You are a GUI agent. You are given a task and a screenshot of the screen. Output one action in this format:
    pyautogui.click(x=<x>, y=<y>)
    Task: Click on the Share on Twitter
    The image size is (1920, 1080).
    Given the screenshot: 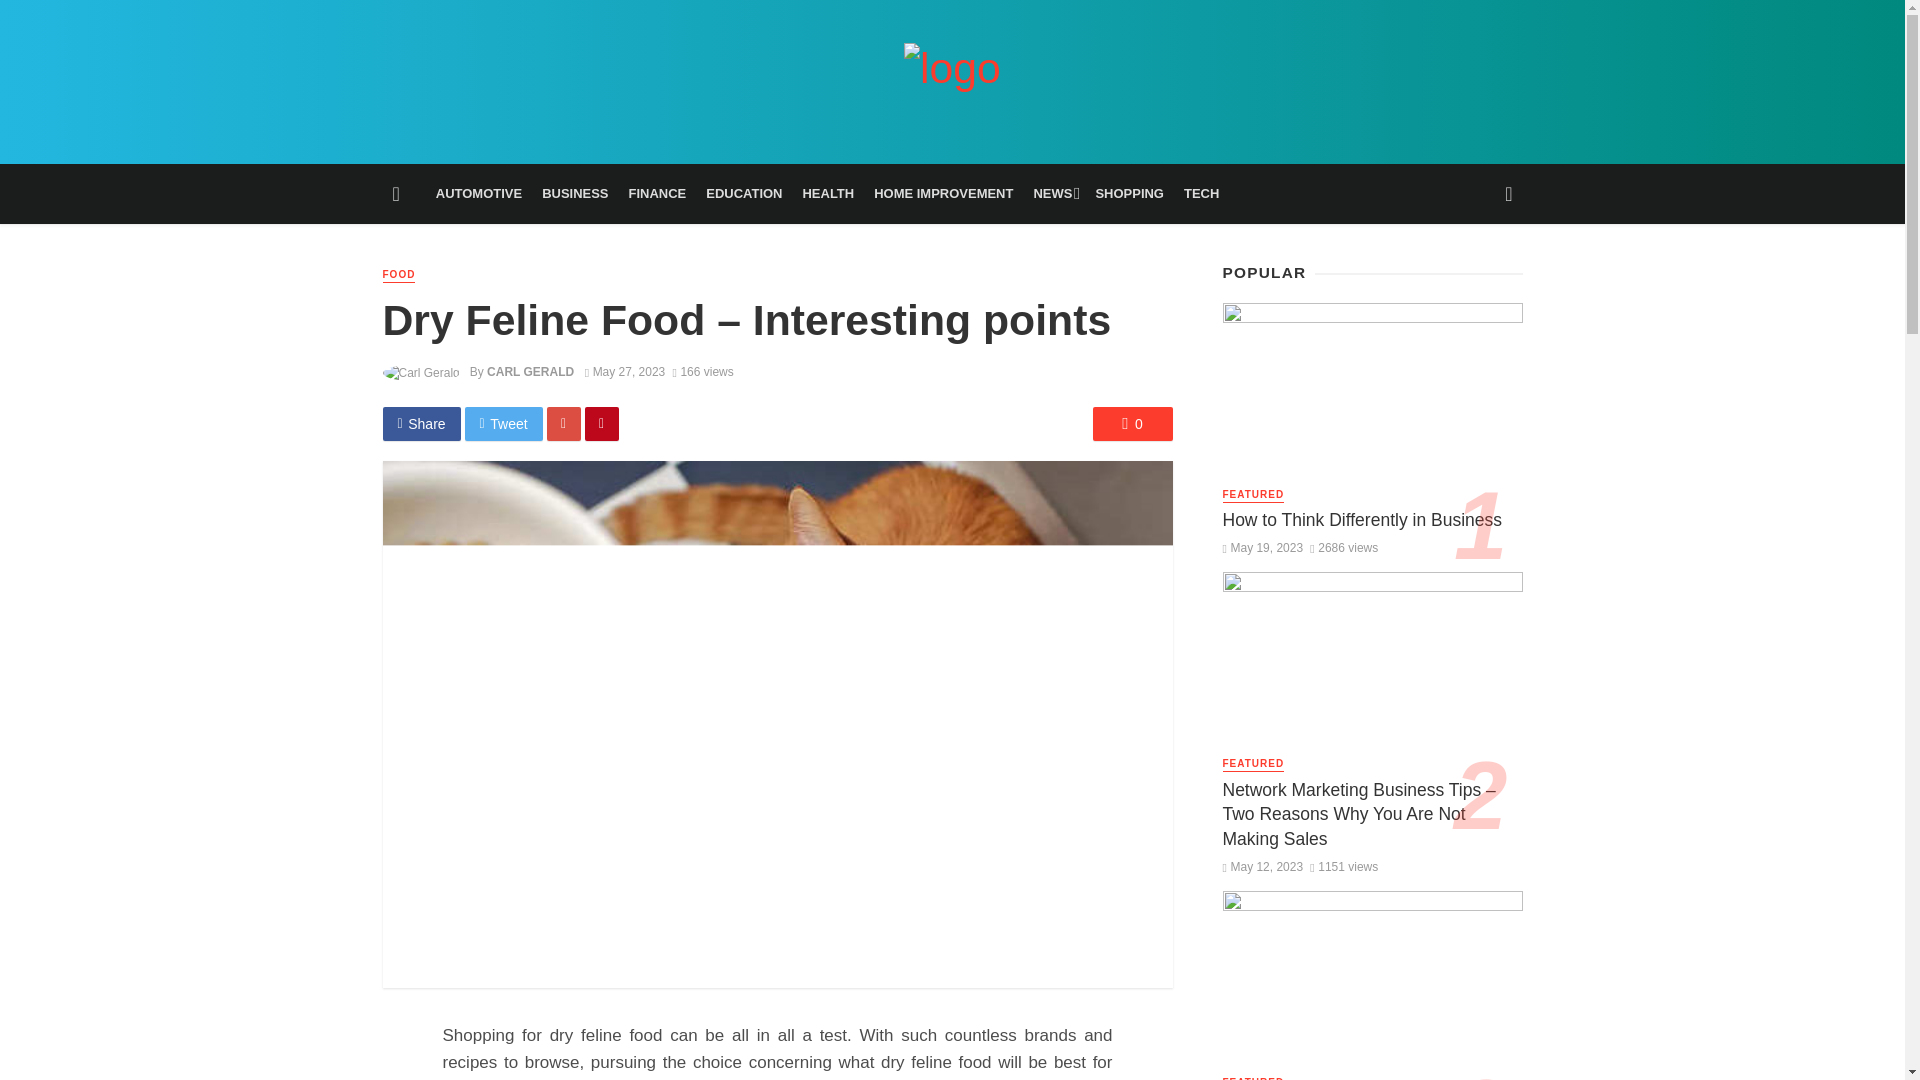 What is the action you would take?
    pyautogui.click(x=504, y=424)
    